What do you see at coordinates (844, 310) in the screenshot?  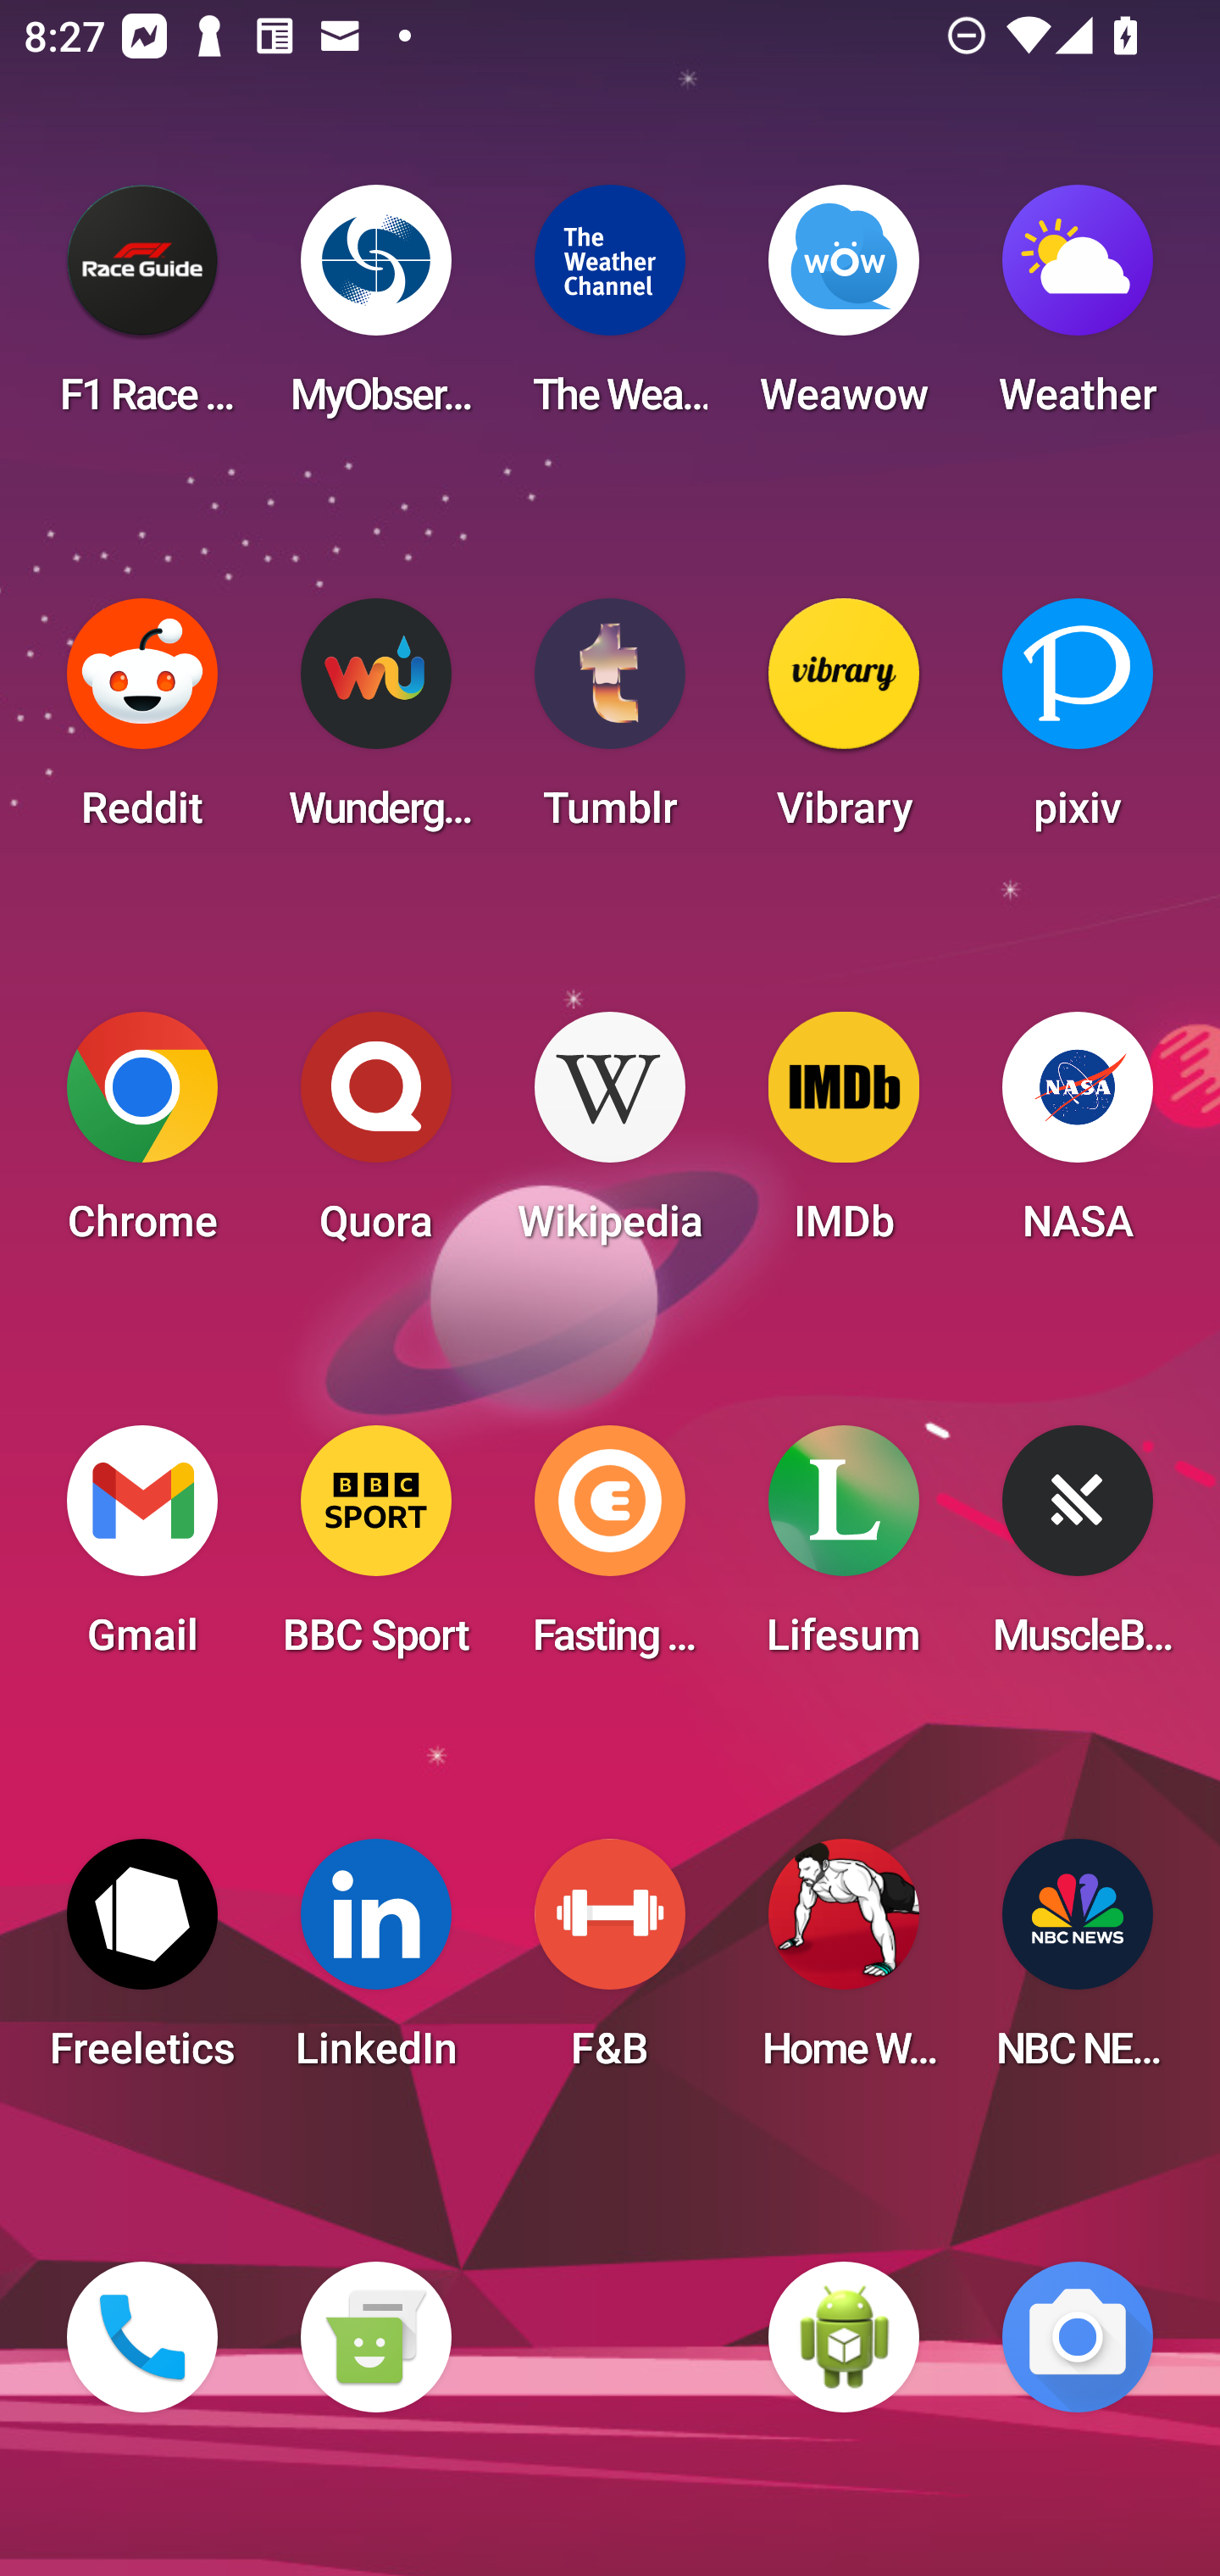 I see `Weawow` at bounding box center [844, 310].